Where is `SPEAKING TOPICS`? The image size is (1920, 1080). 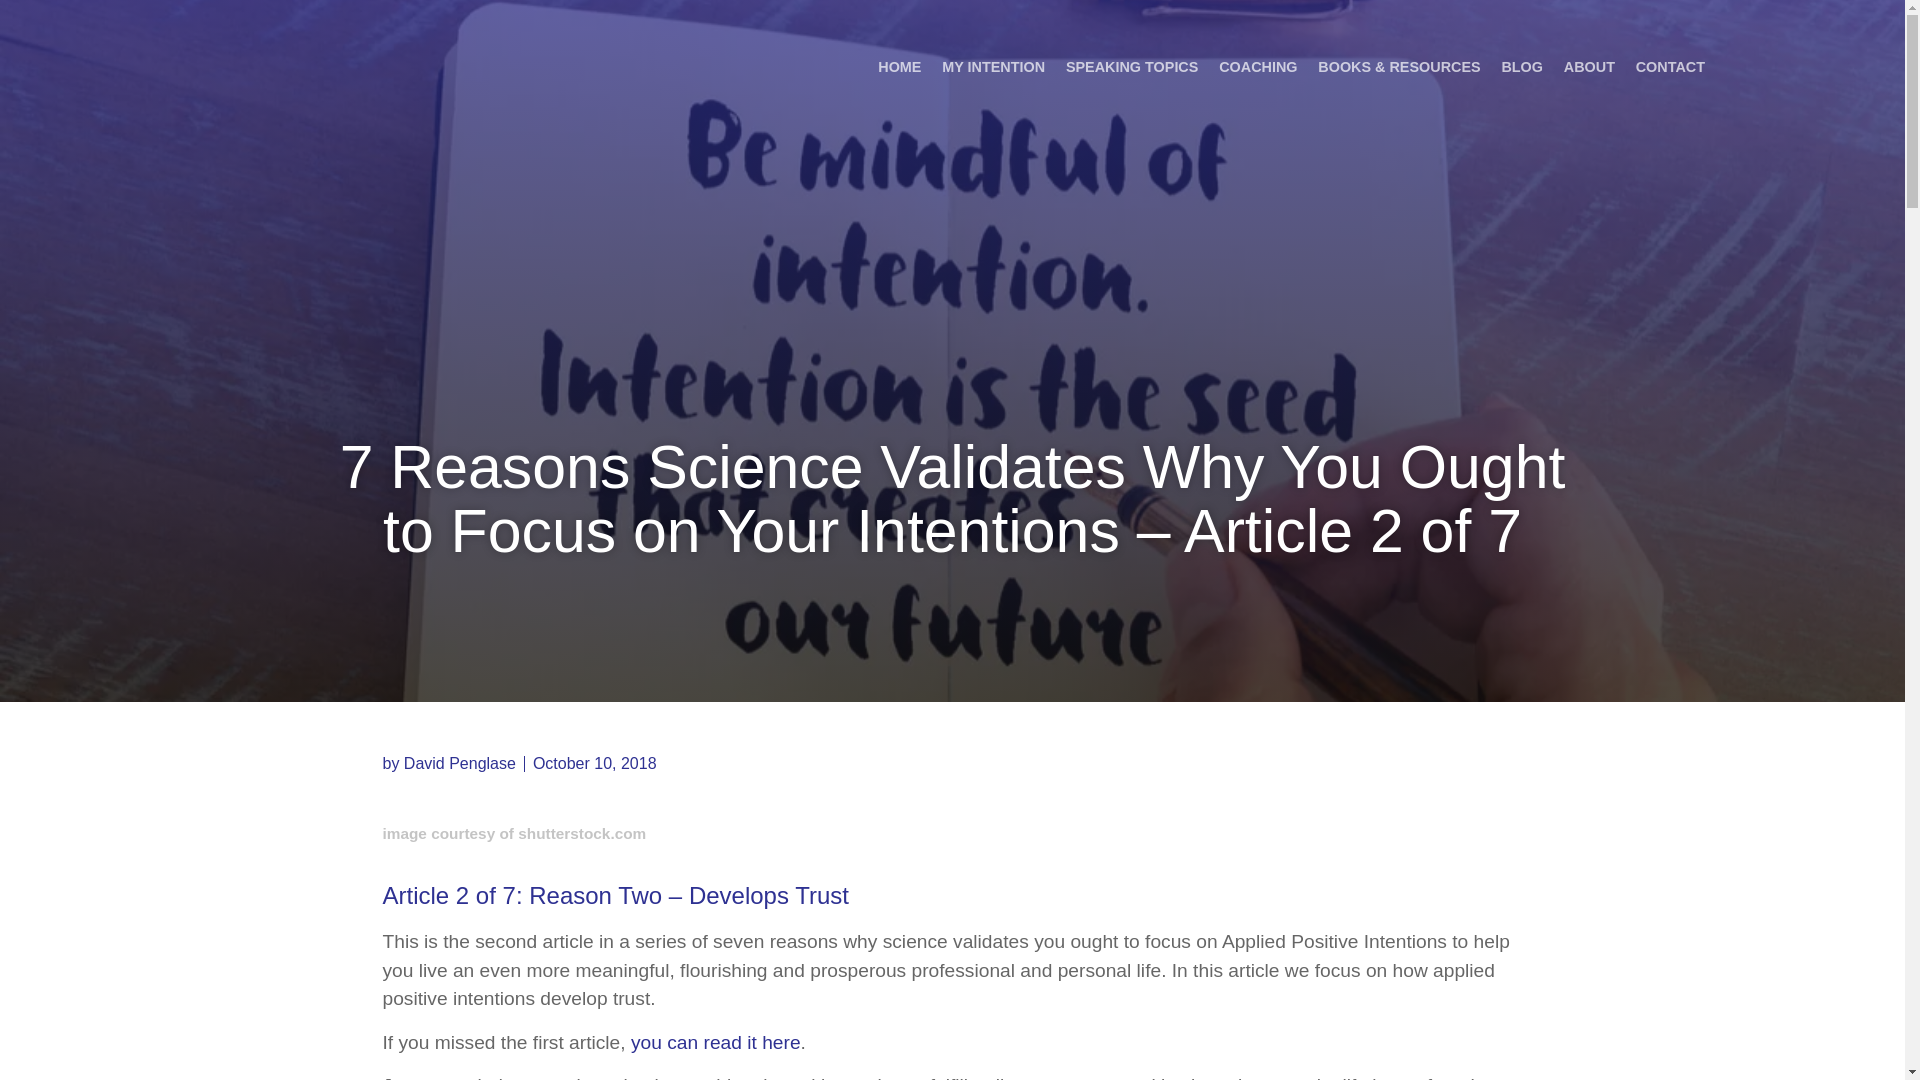 SPEAKING TOPICS is located at coordinates (1132, 67).